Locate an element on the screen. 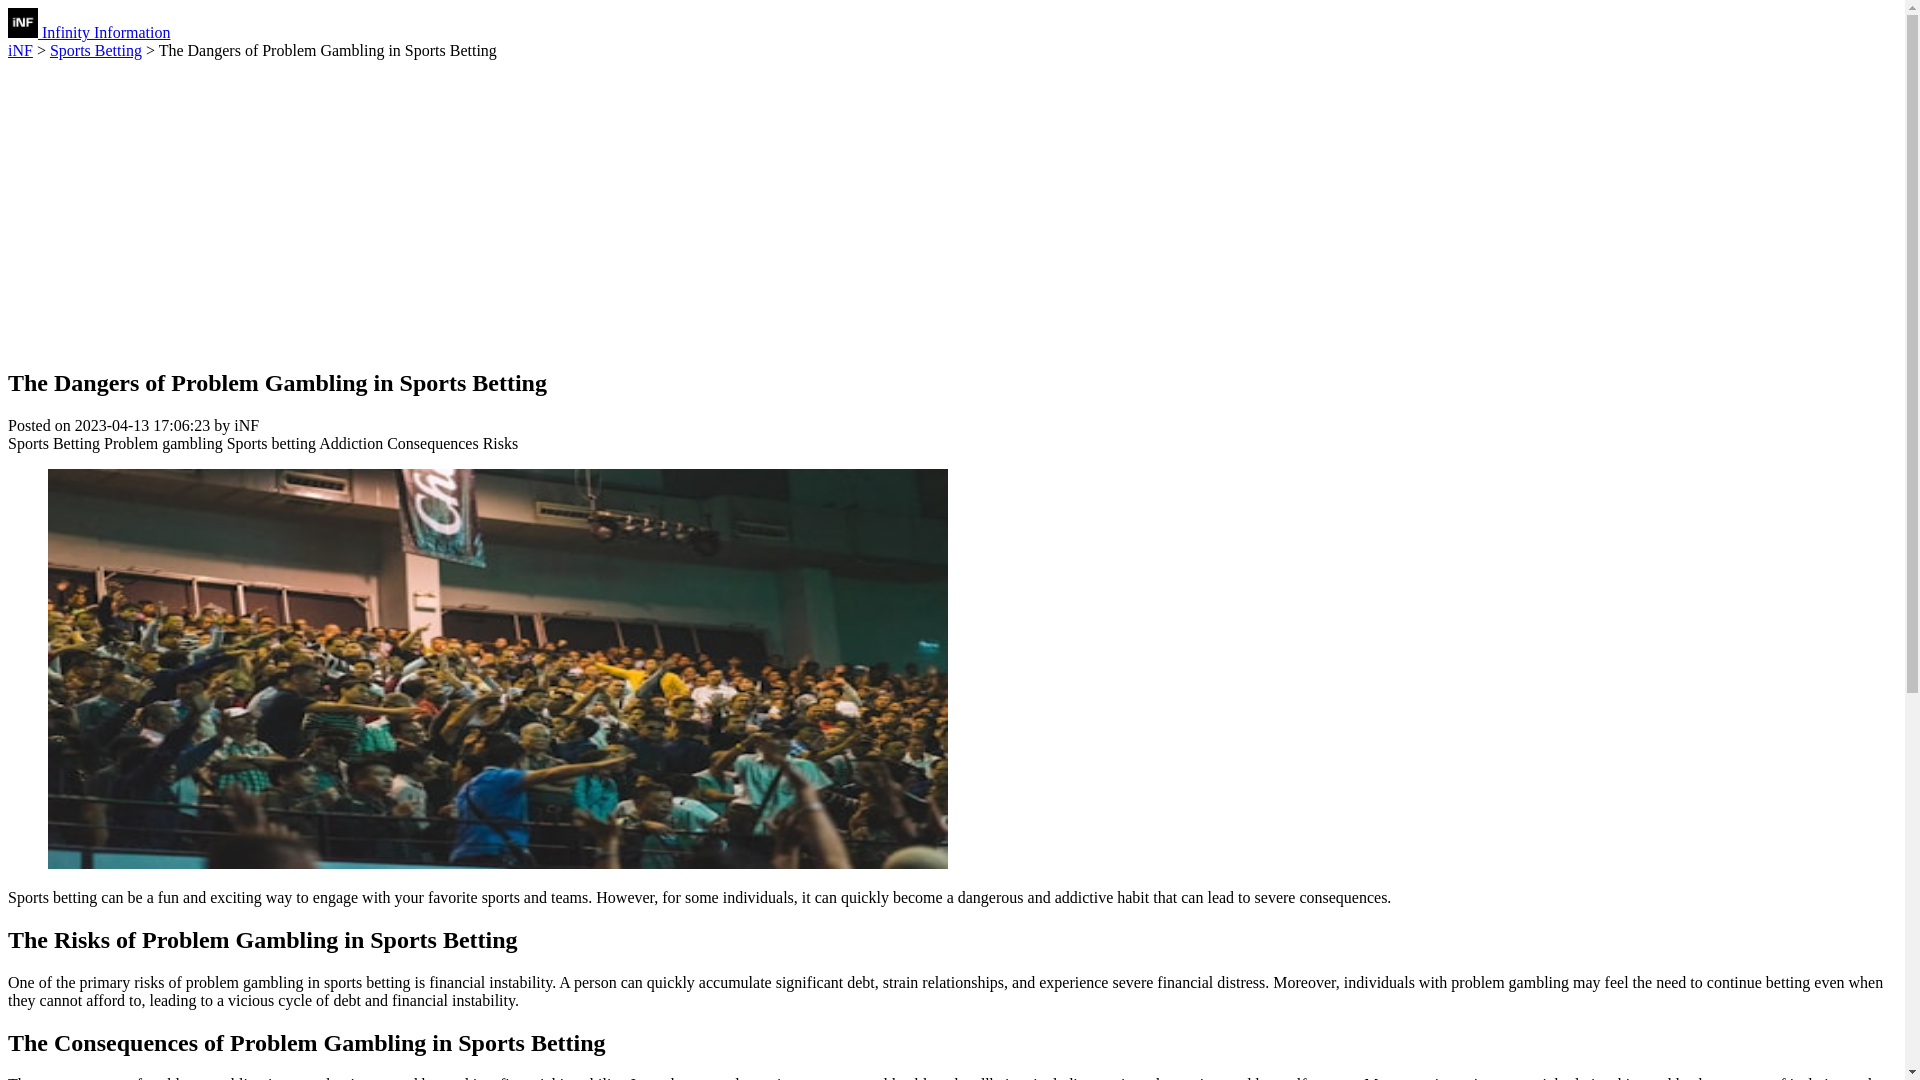 The image size is (1920, 1080). Risks is located at coordinates (500, 444).